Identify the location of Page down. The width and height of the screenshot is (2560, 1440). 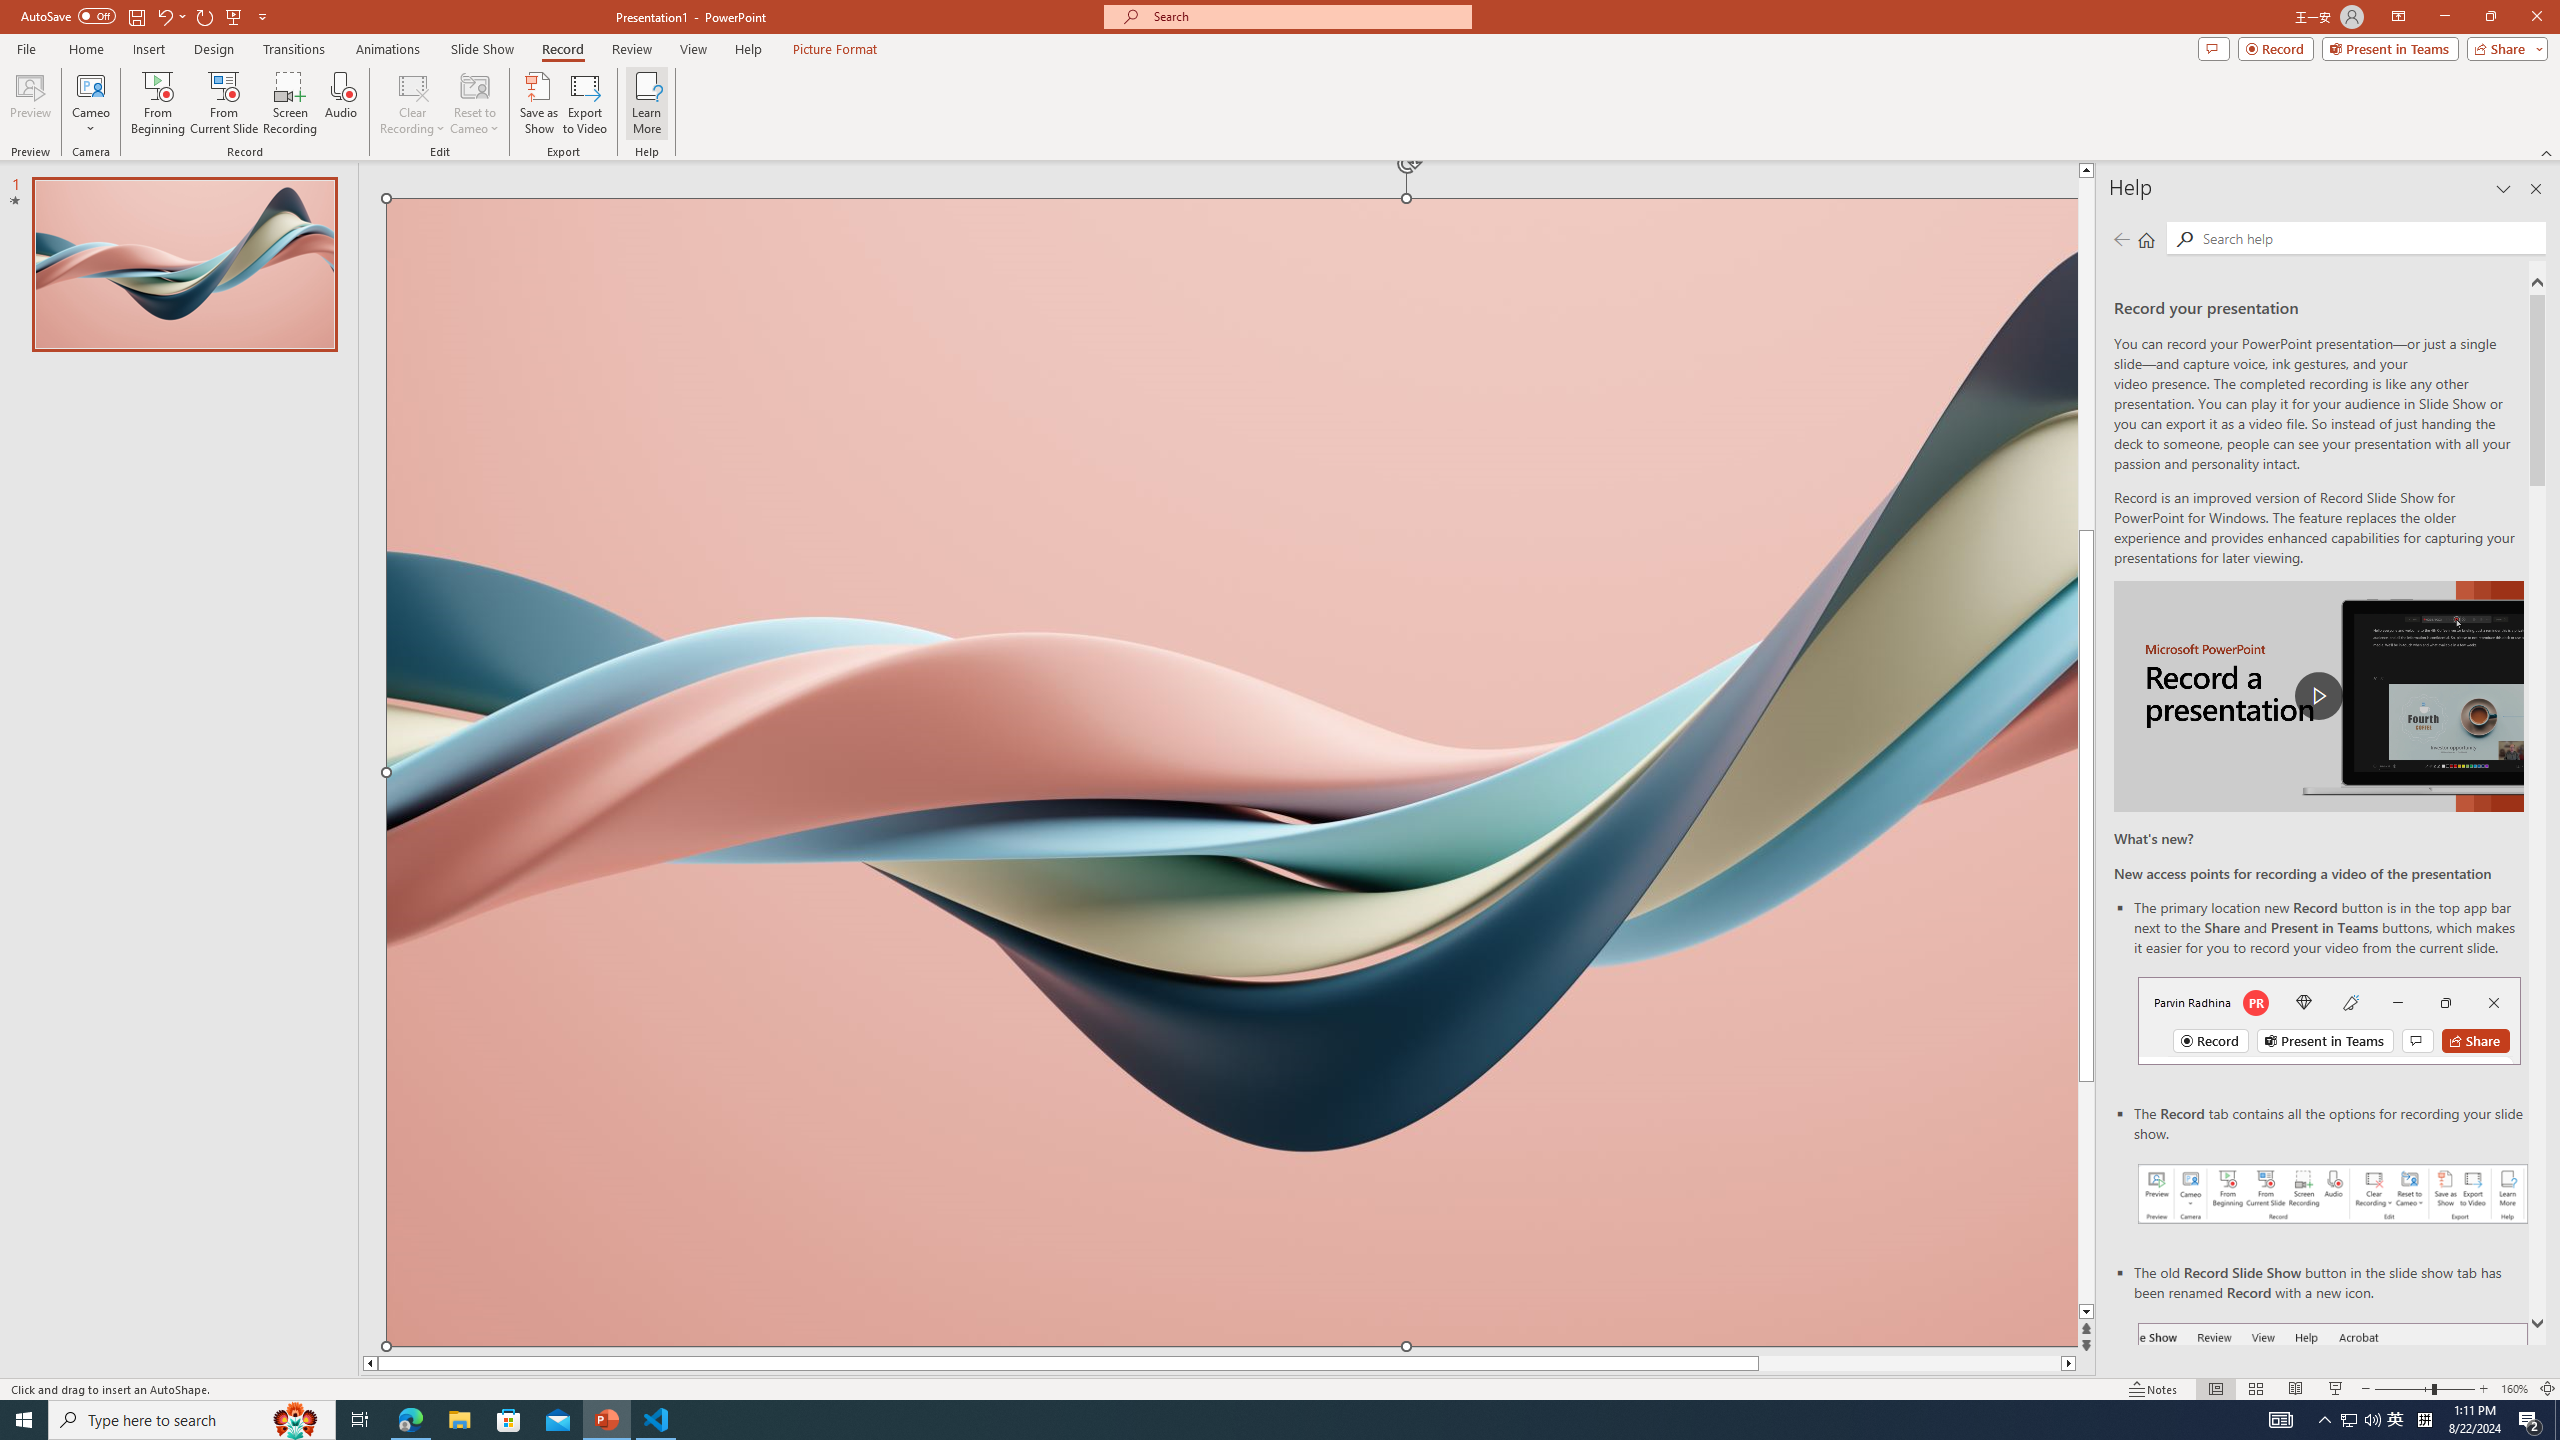
(2086, 1193).